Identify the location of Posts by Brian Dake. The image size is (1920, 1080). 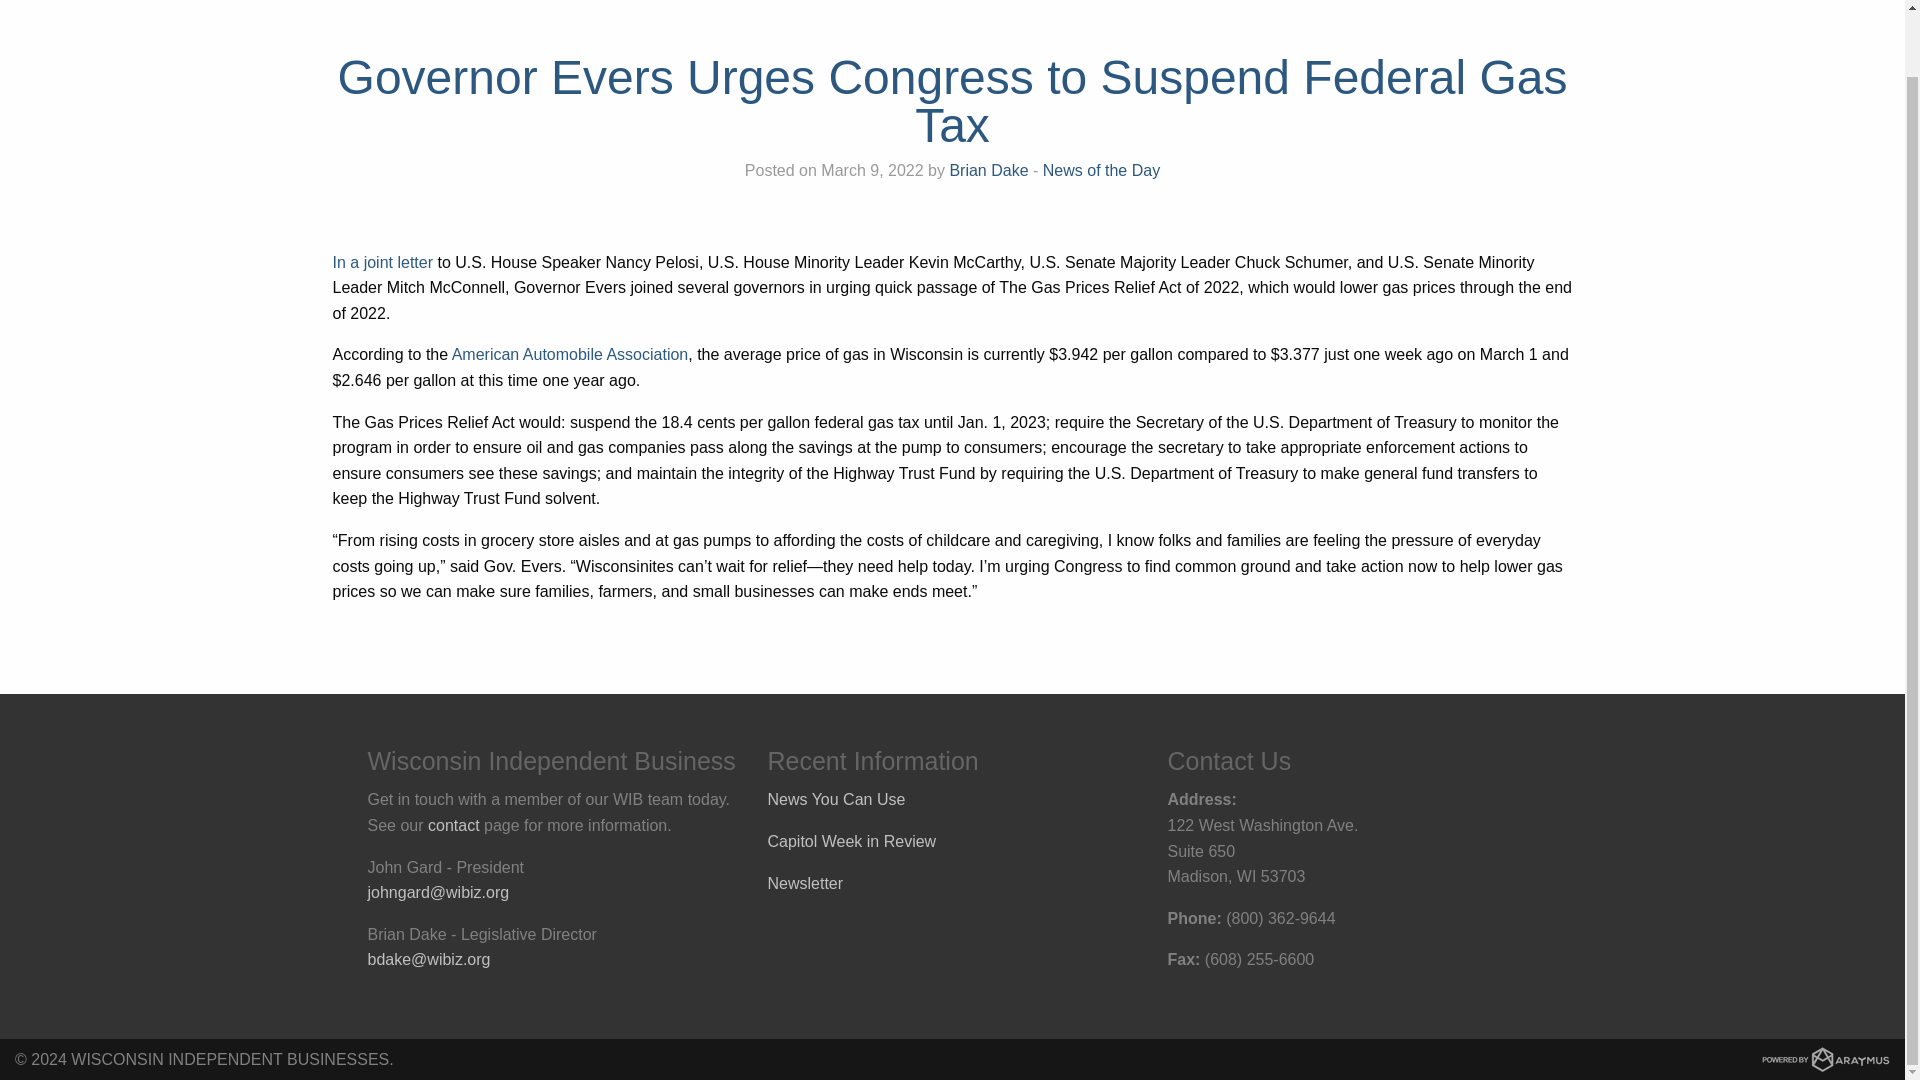
(988, 170).